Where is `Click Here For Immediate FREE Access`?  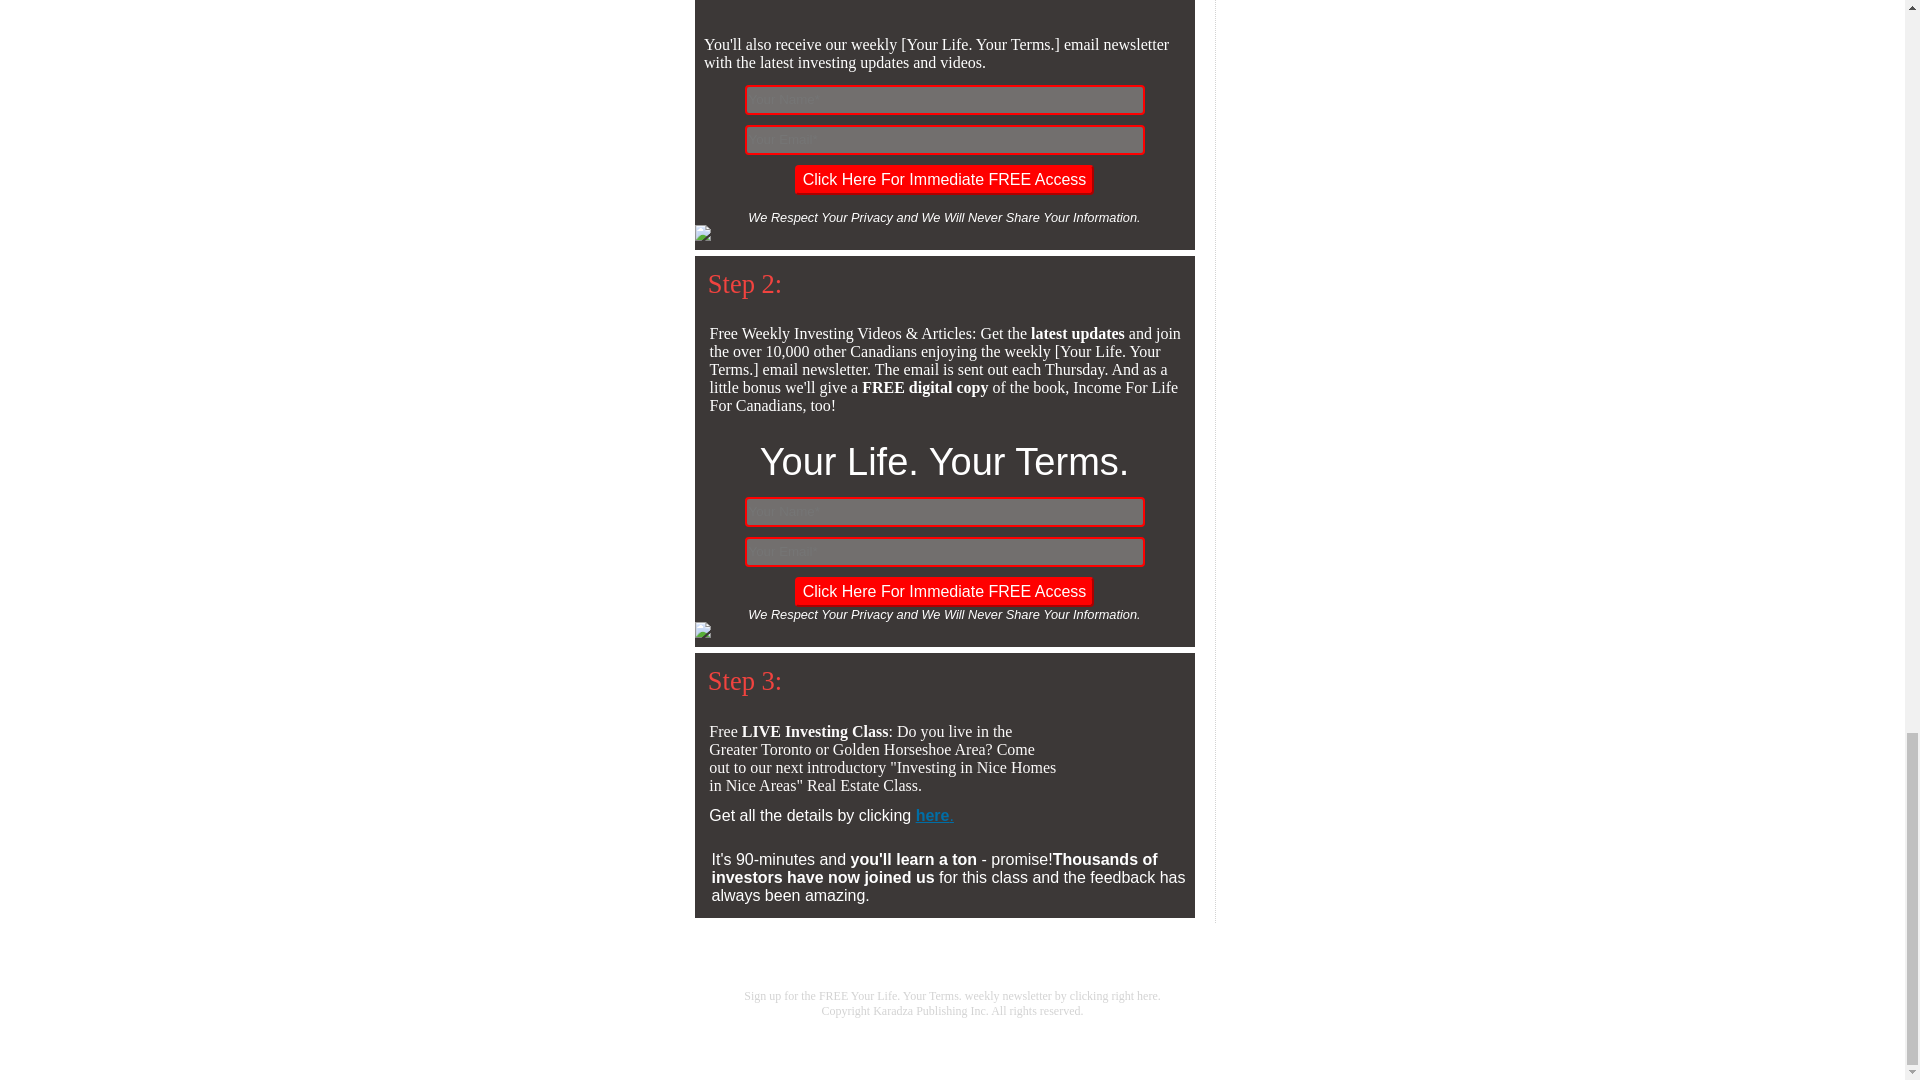
Click Here For Immediate FREE Access is located at coordinates (944, 180).